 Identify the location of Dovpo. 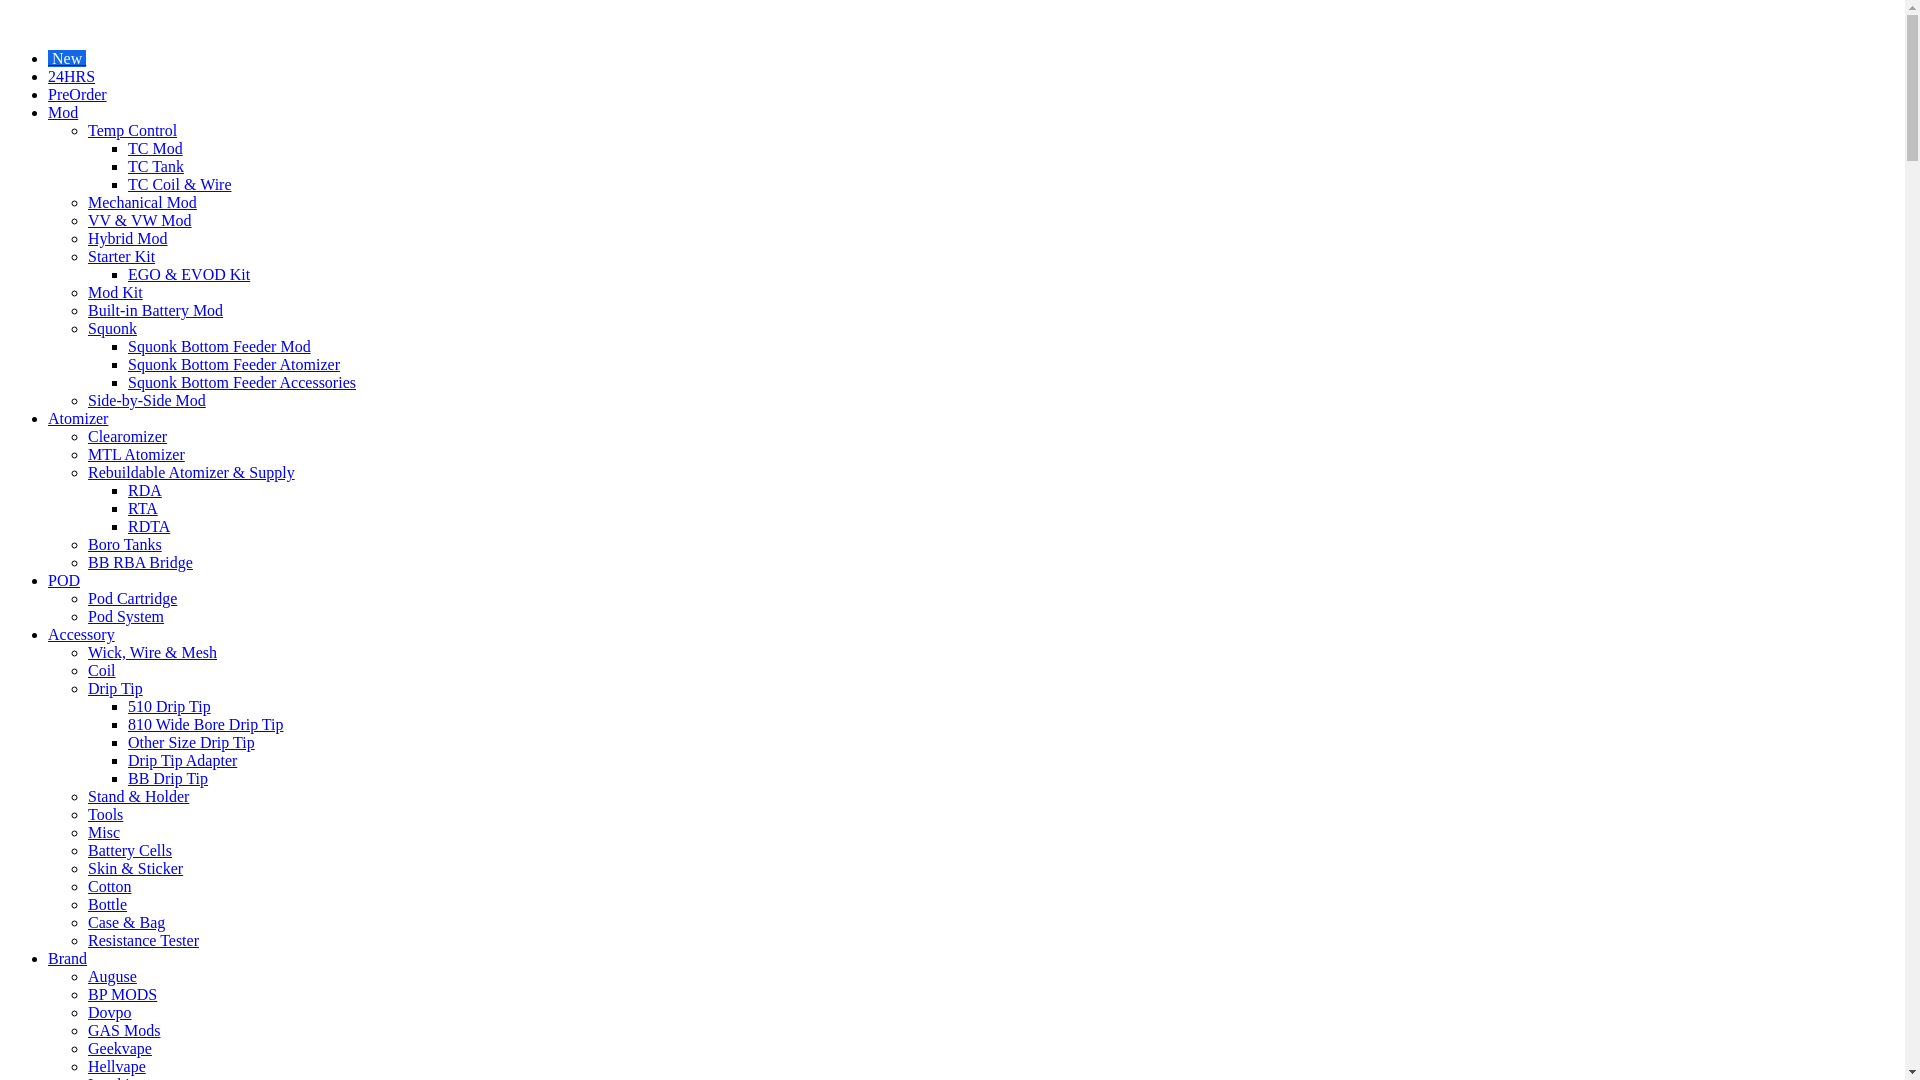
(110, 1012).